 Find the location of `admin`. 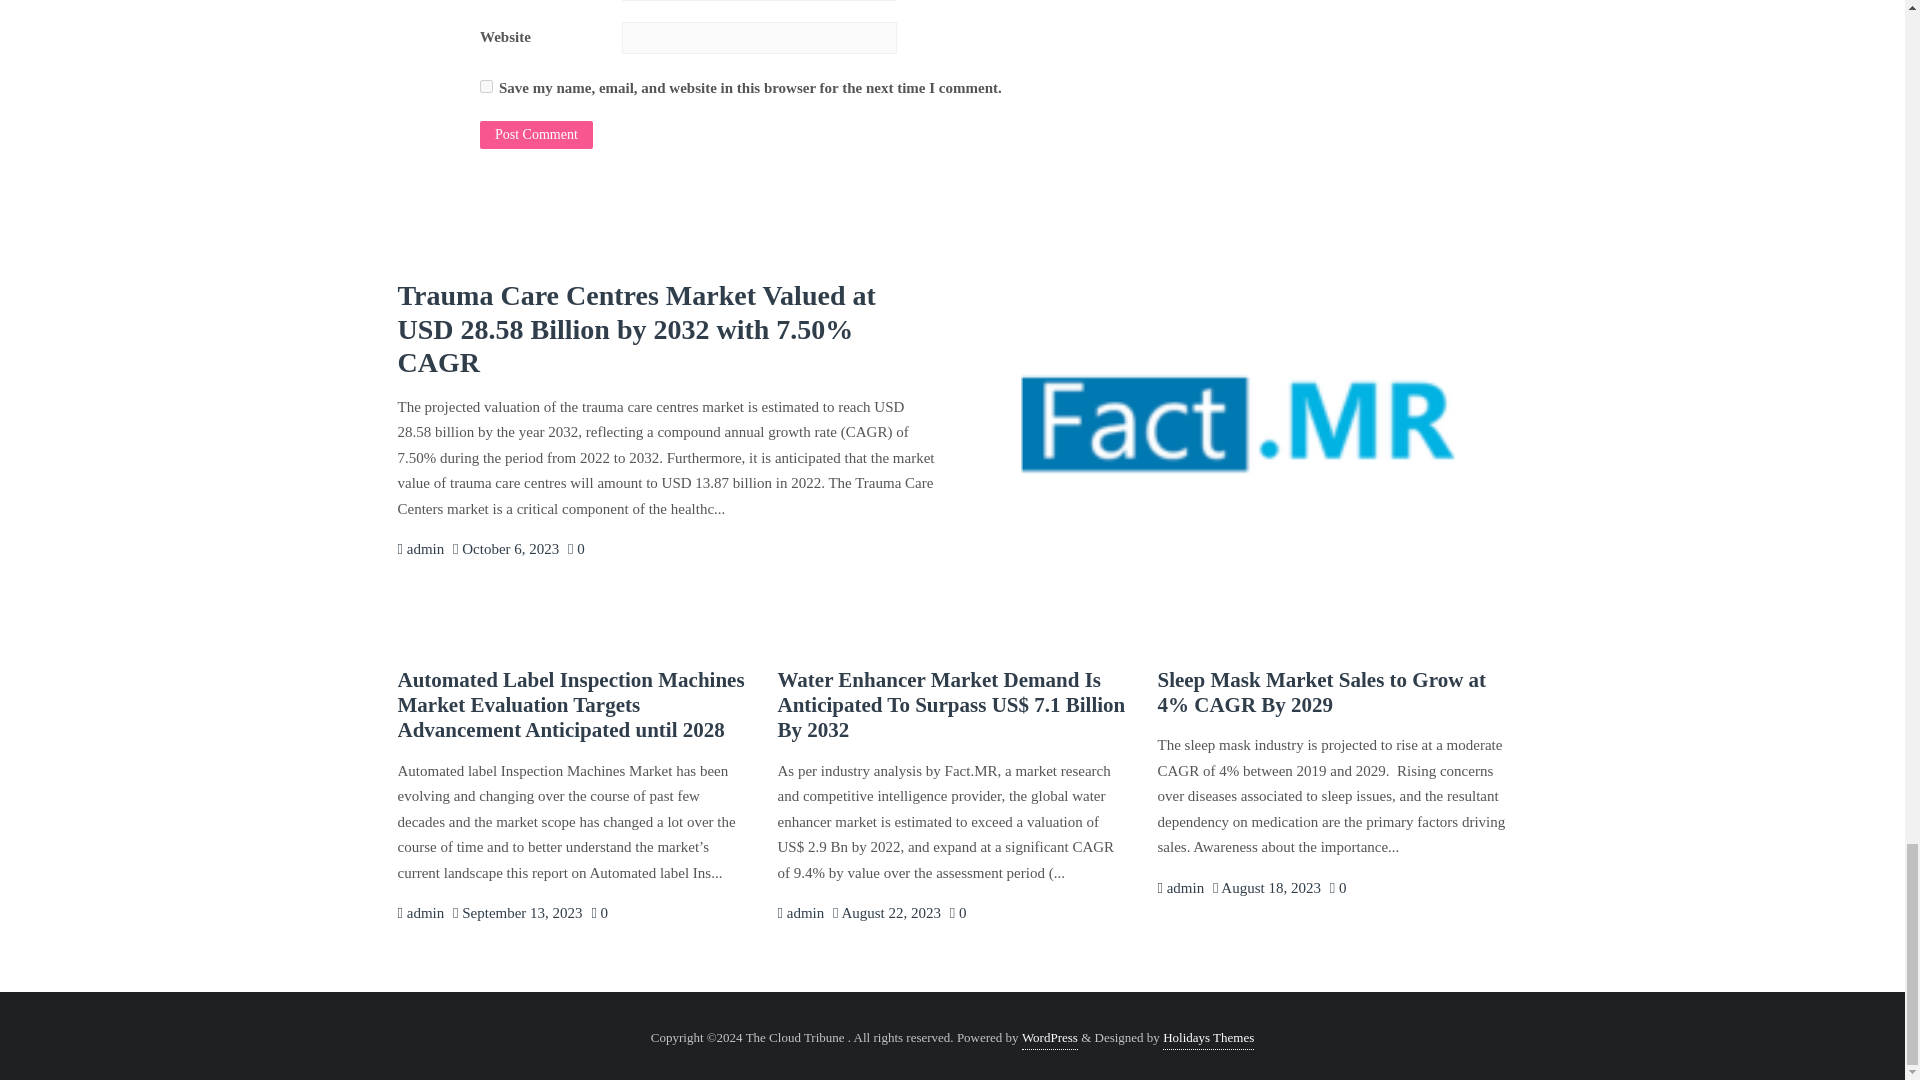

admin is located at coordinates (1180, 888).